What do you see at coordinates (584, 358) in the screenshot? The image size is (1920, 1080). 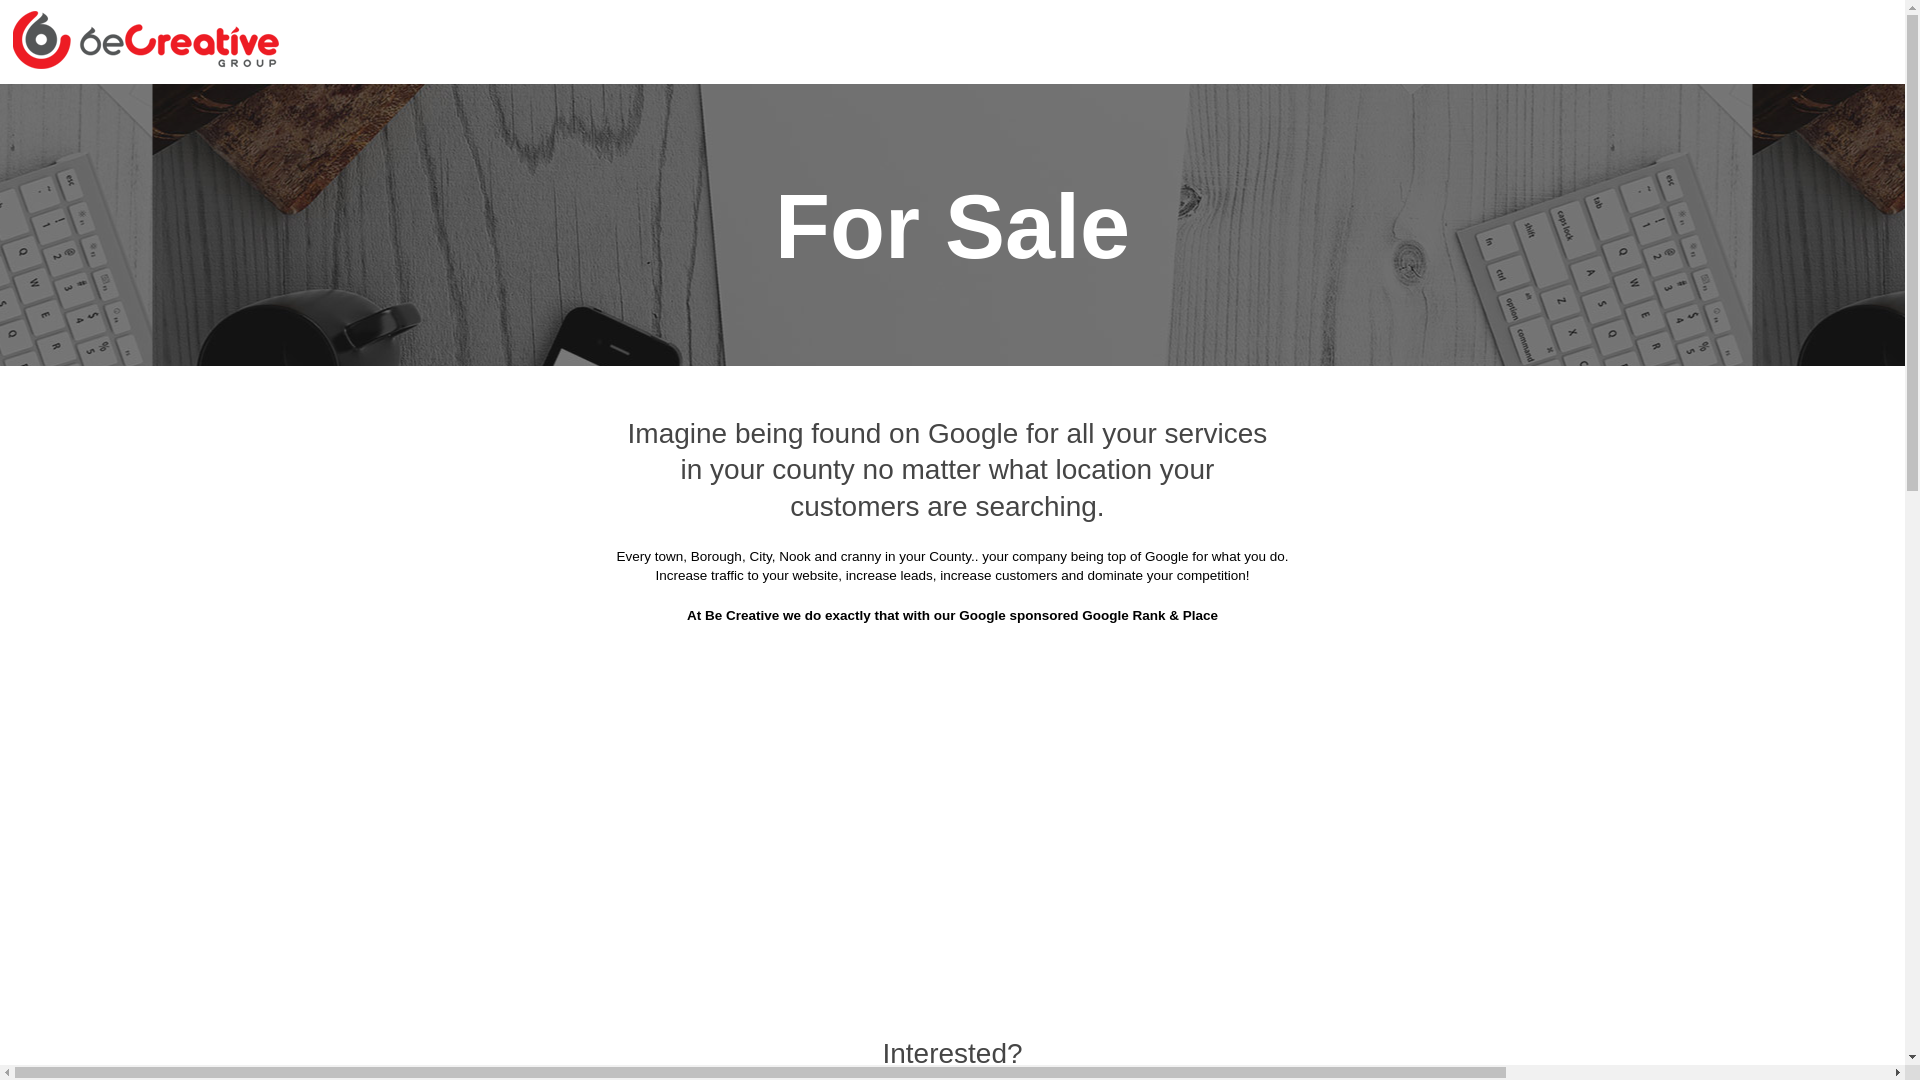 I see `Aggregate Suppliers Dartmouth Devon` at bounding box center [584, 358].